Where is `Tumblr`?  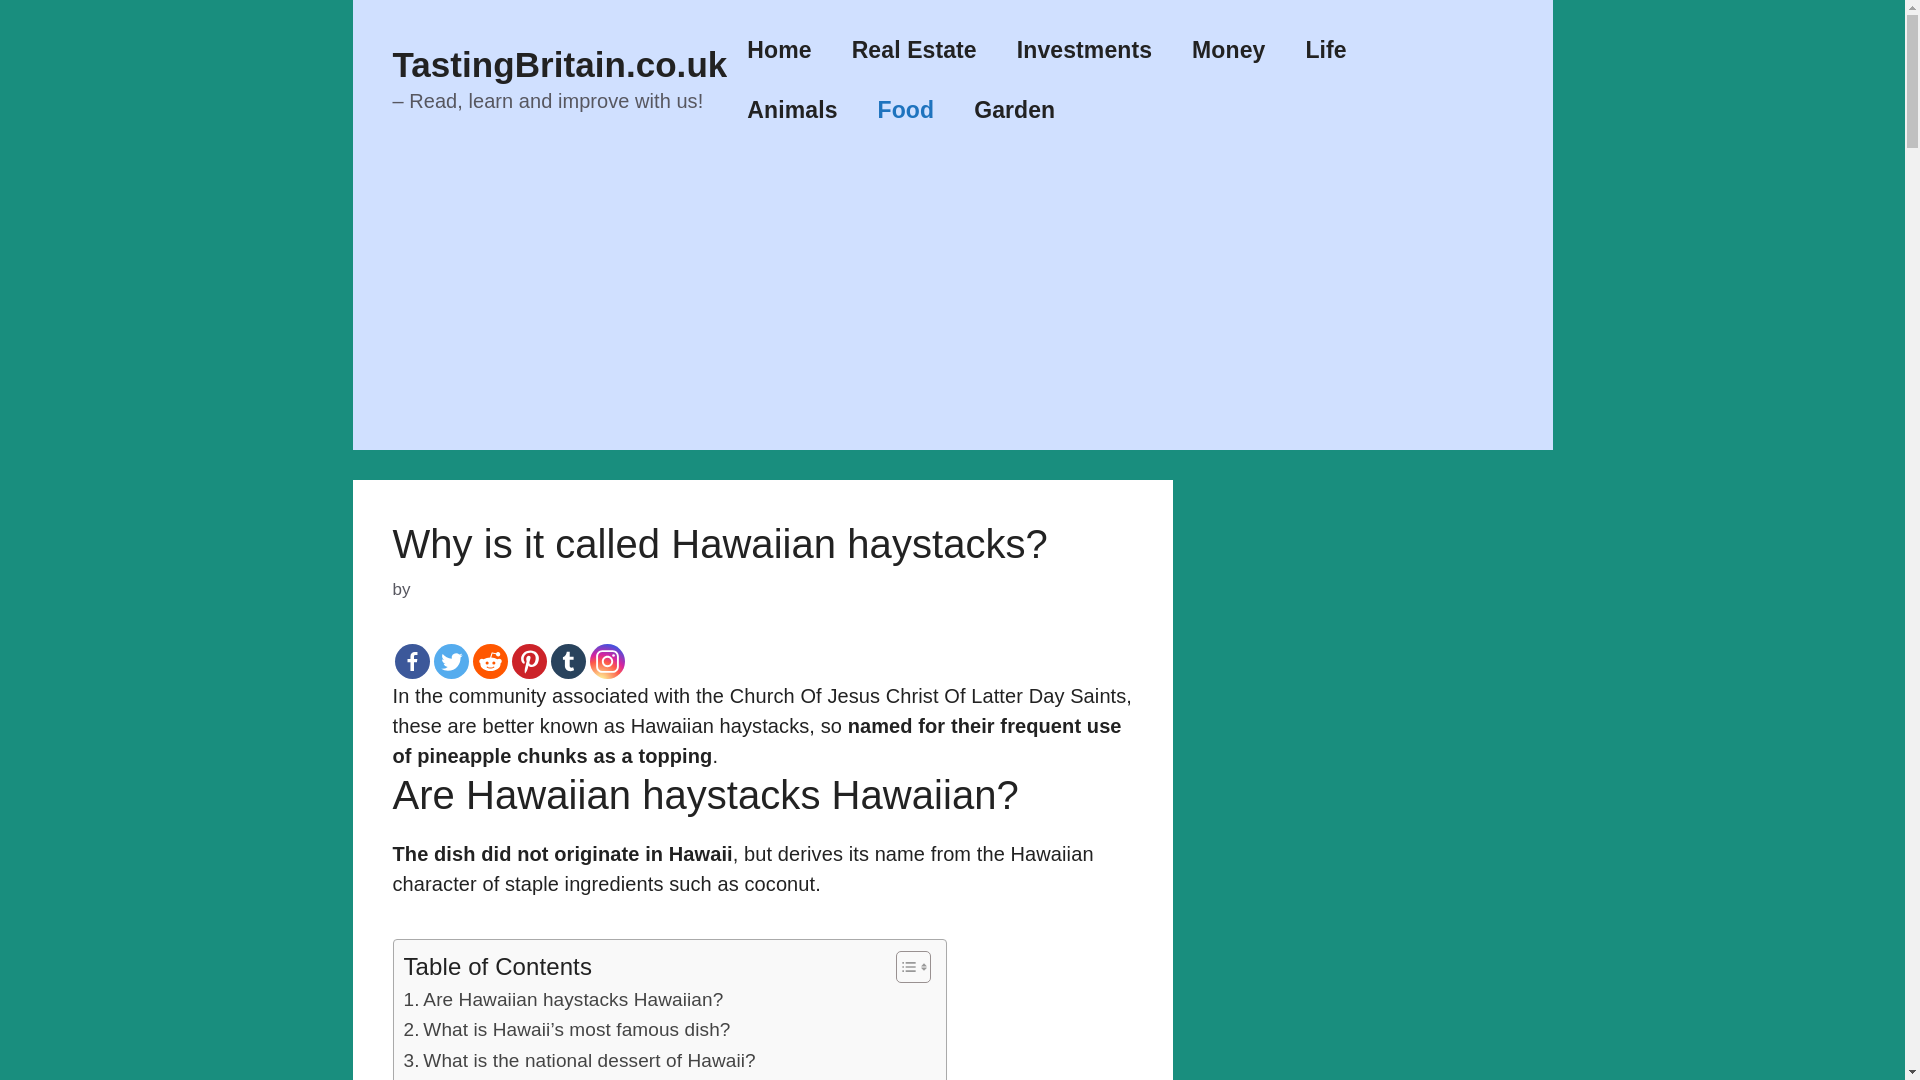
Tumblr is located at coordinates (567, 661).